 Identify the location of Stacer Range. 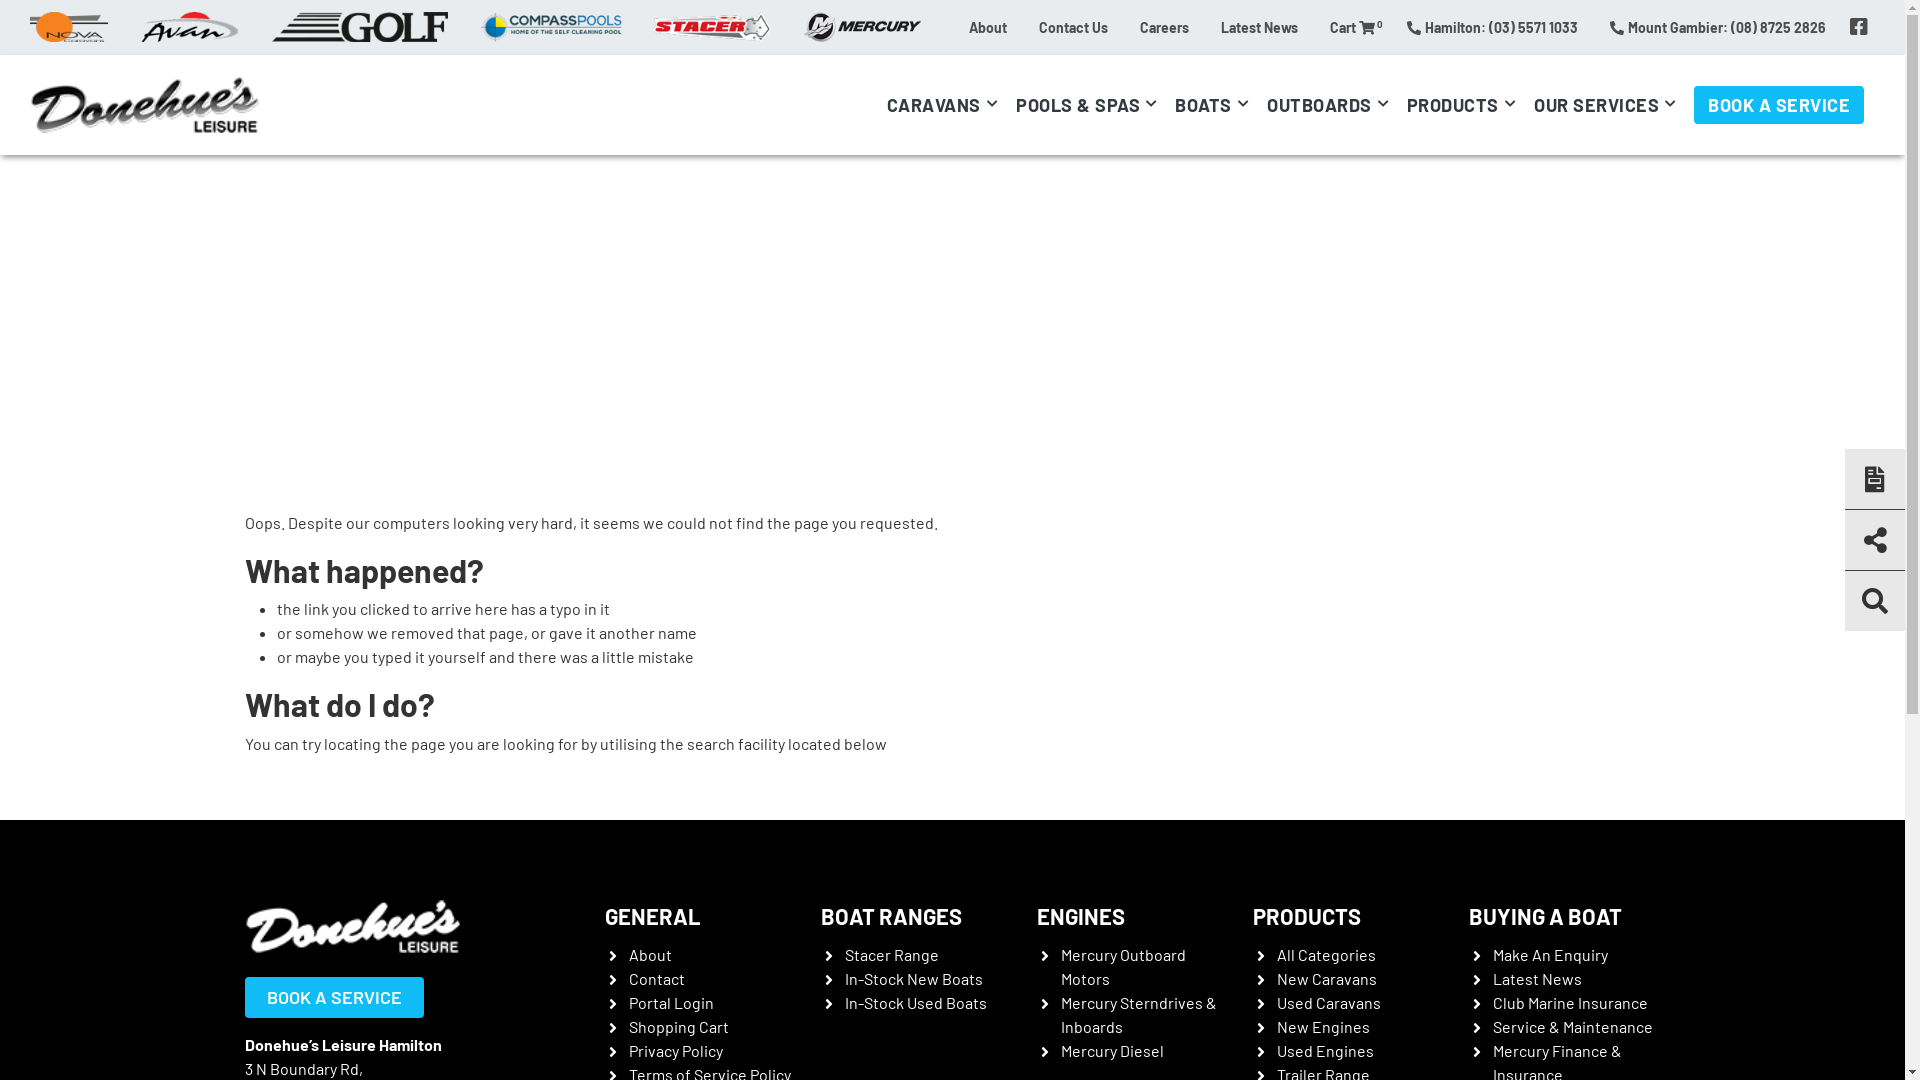
(891, 954).